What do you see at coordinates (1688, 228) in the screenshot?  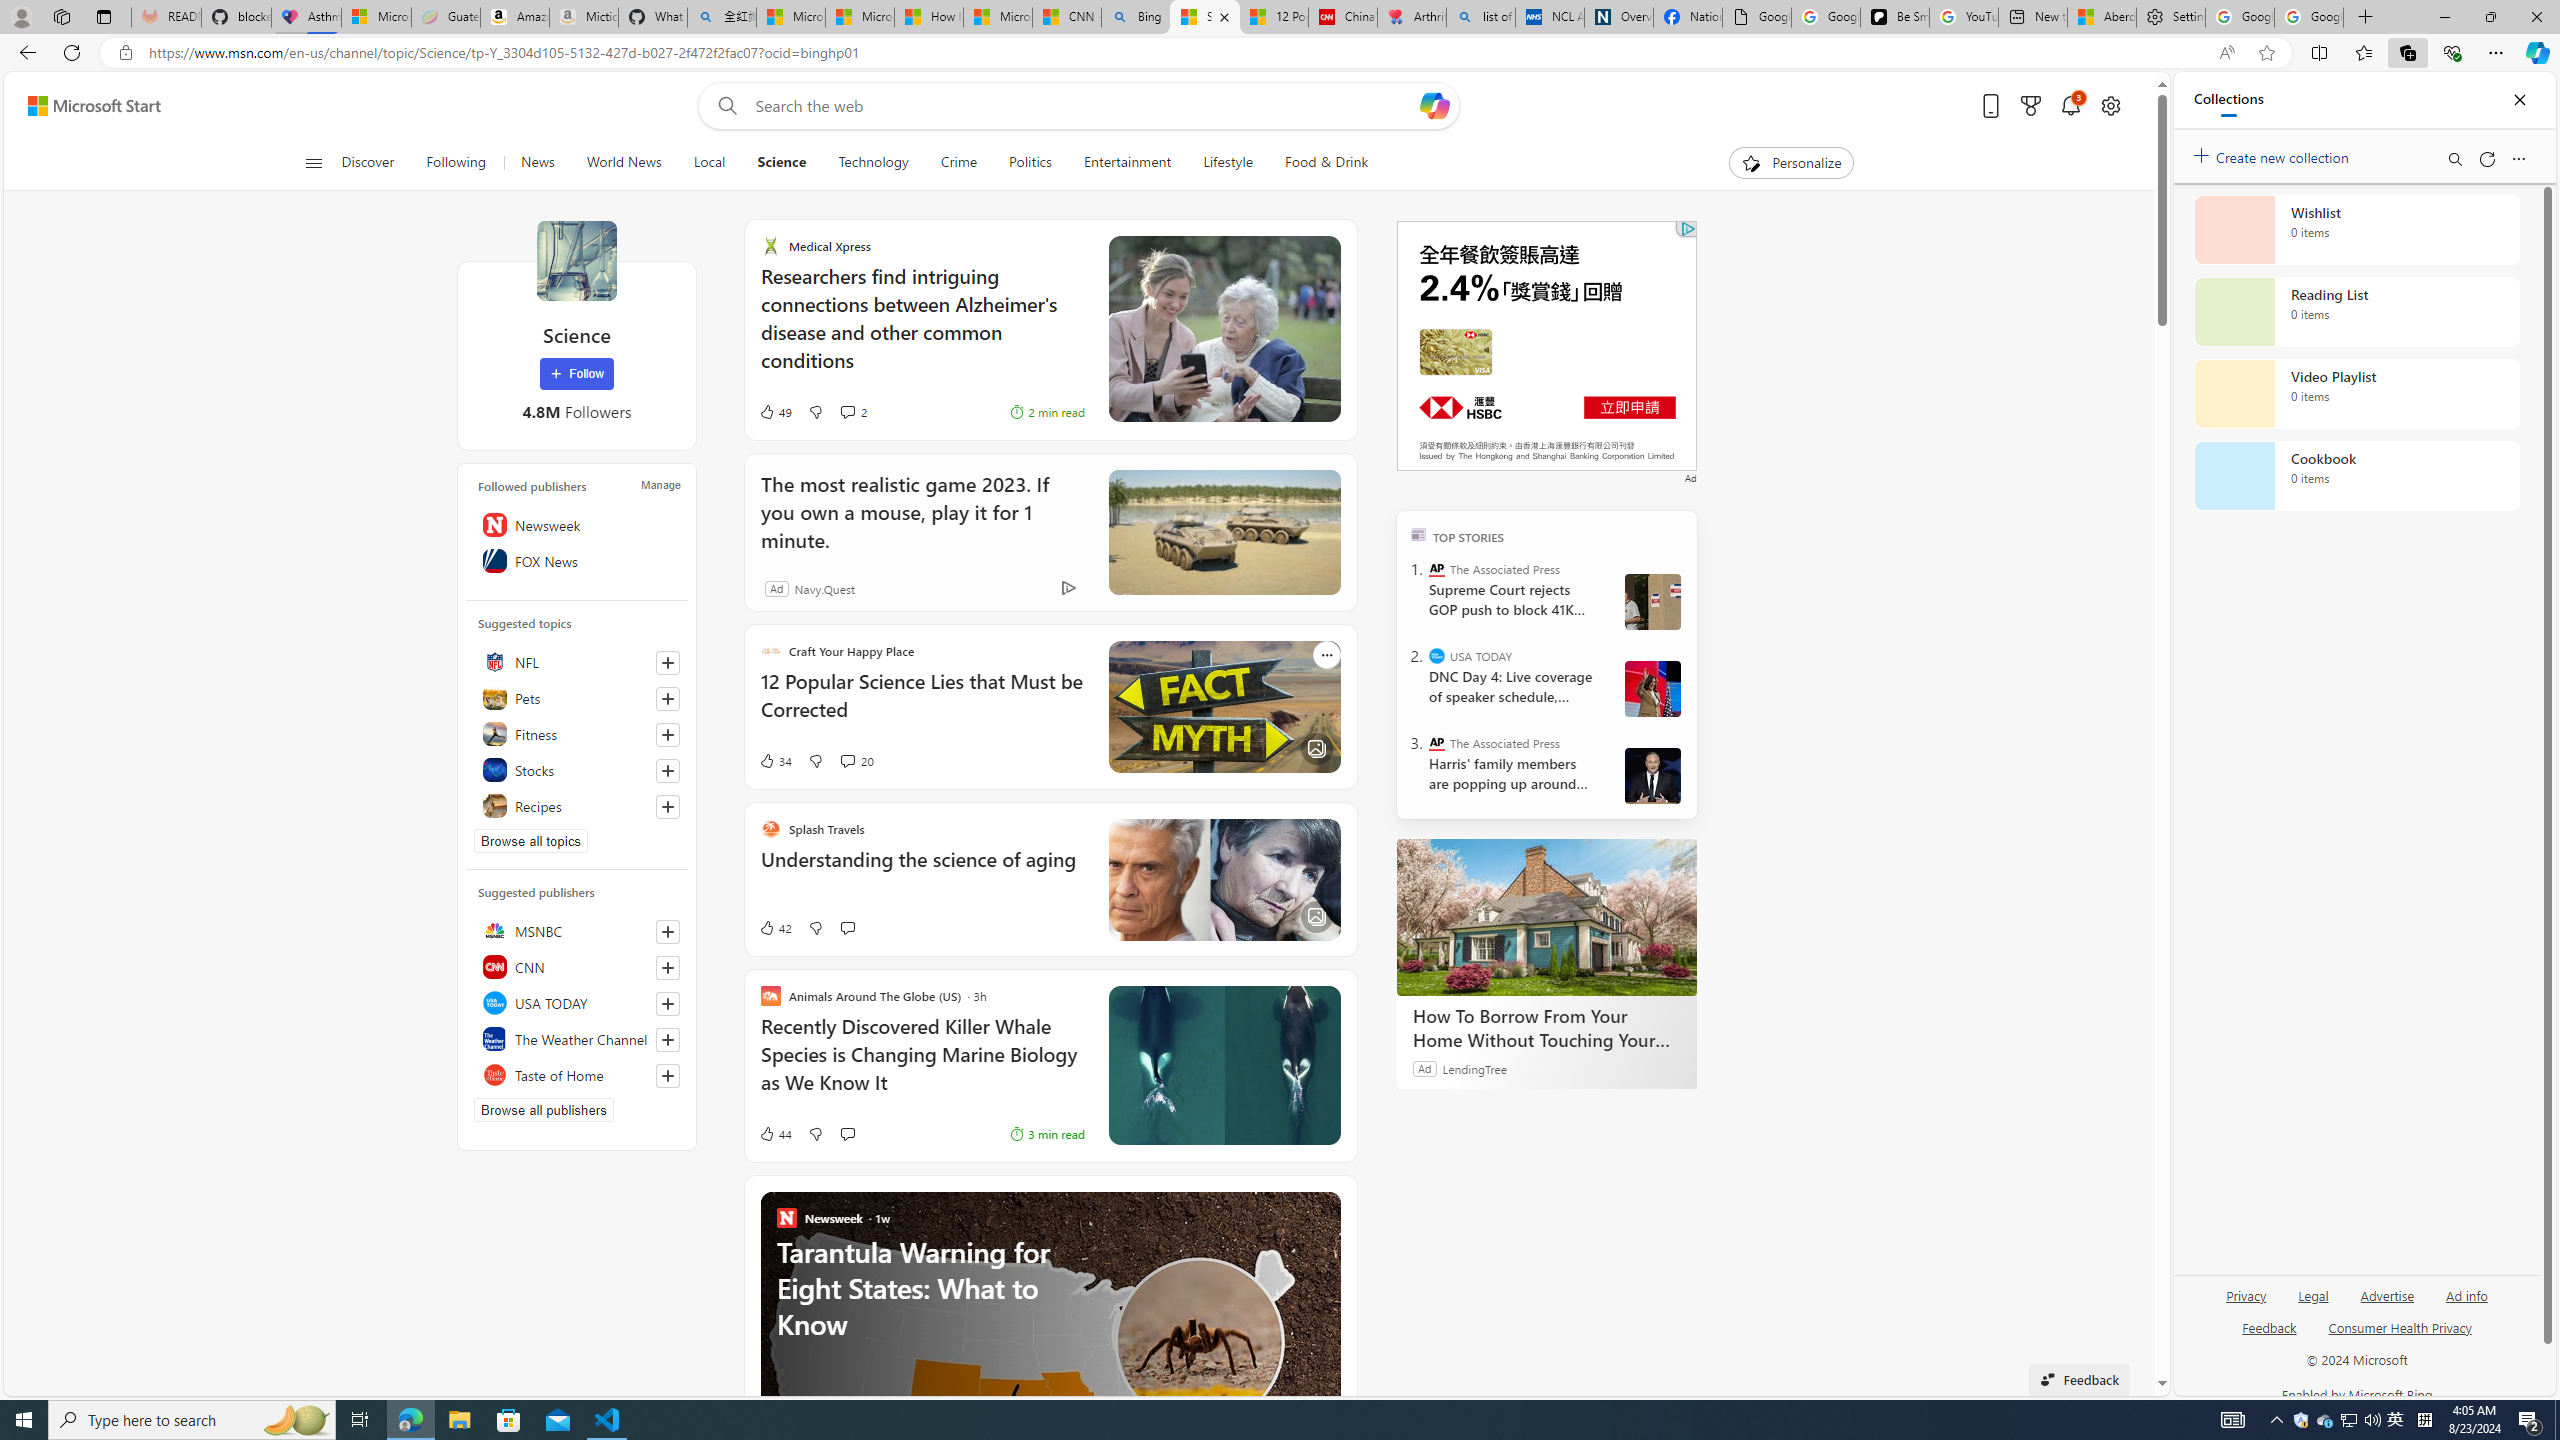 I see `Class: qc-adchoices-icon` at bounding box center [1688, 228].